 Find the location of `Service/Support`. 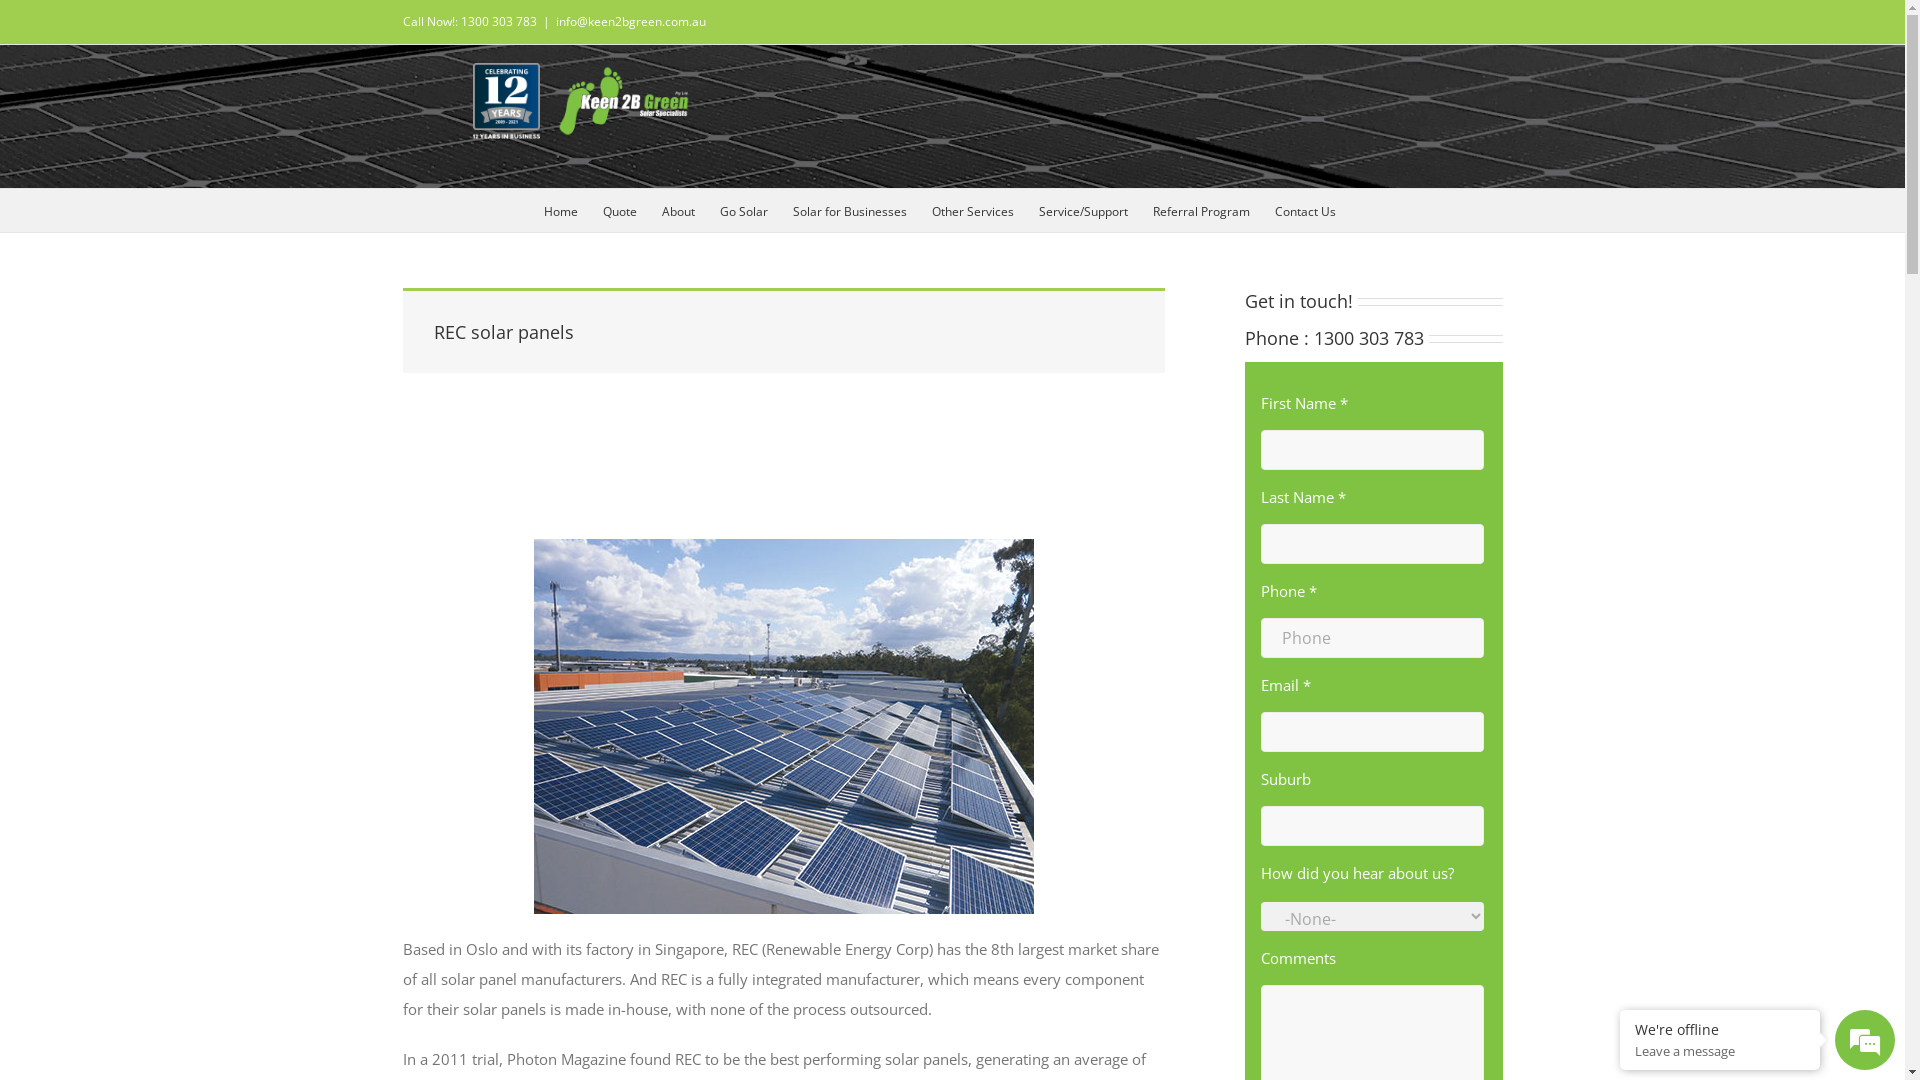

Service/Support is located at coordinates (1084, 210).